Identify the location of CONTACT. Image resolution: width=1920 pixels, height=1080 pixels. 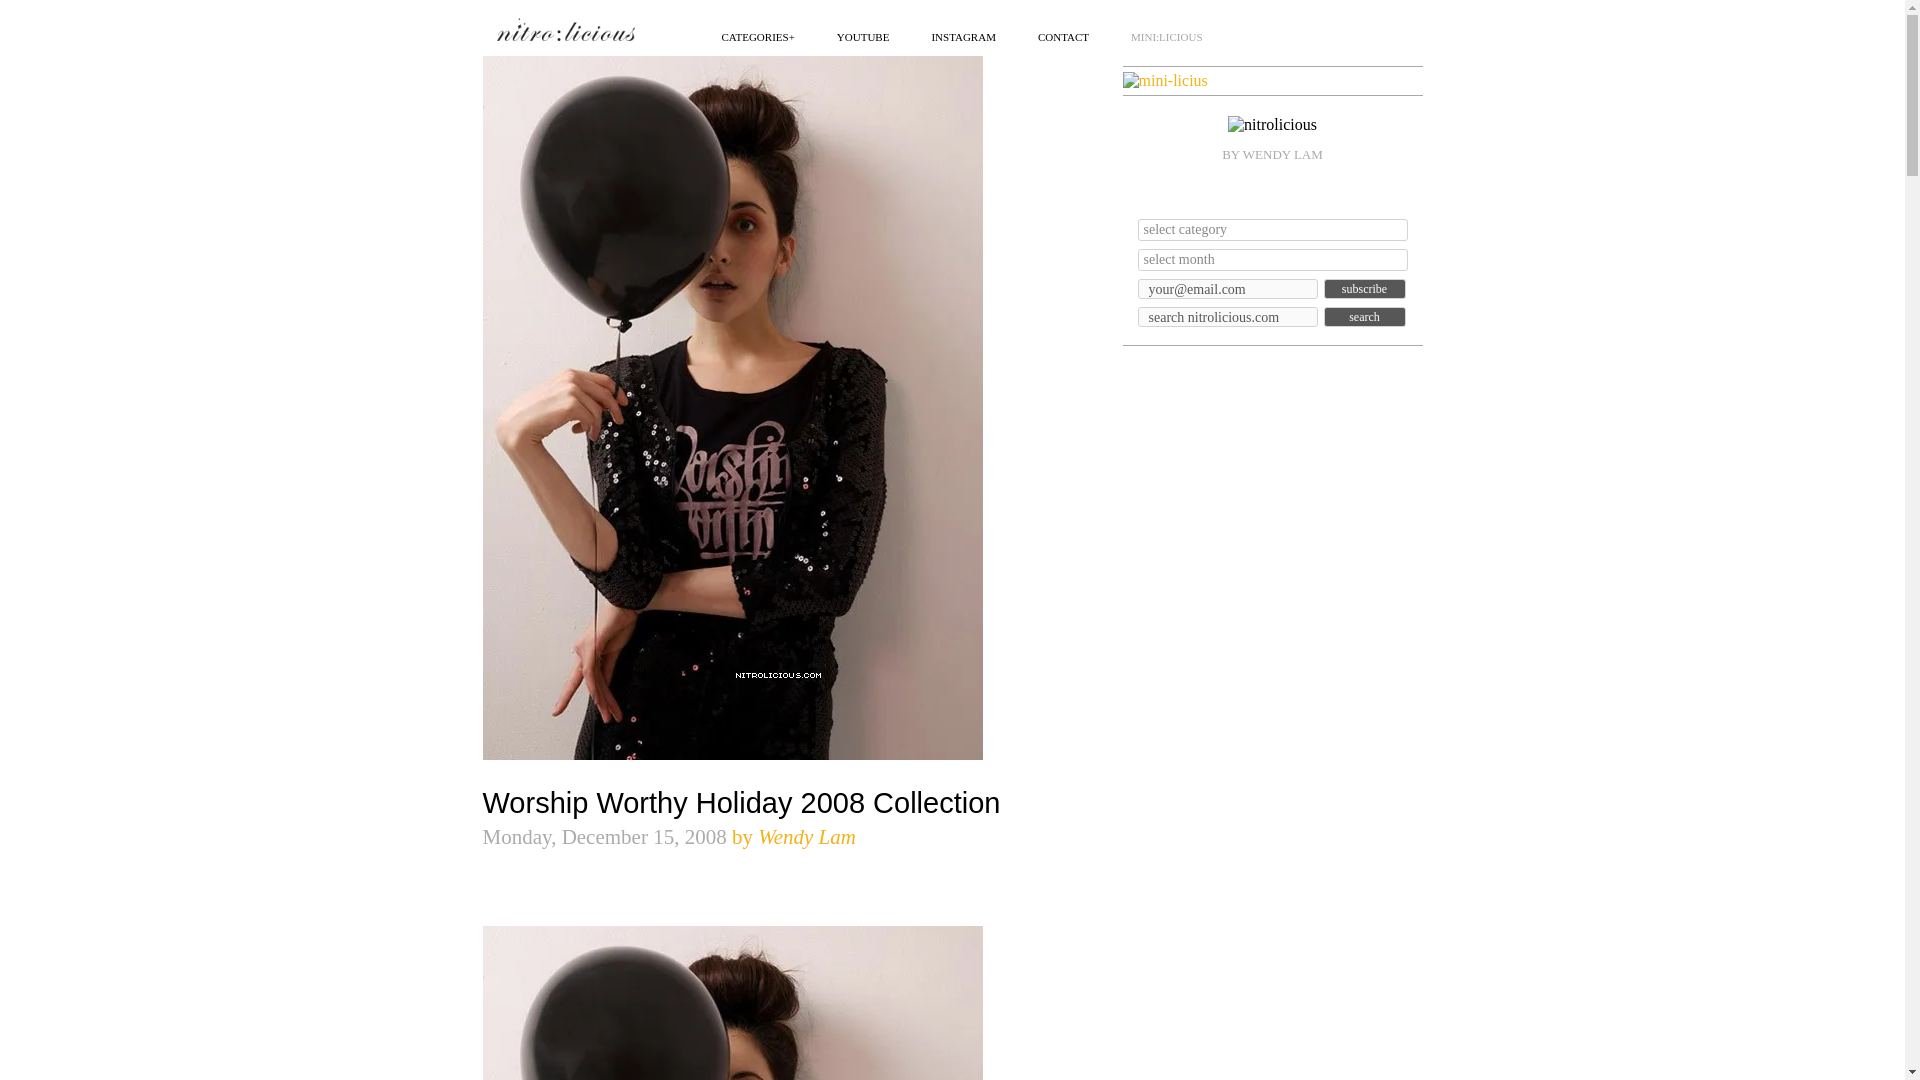
(1063, 36).